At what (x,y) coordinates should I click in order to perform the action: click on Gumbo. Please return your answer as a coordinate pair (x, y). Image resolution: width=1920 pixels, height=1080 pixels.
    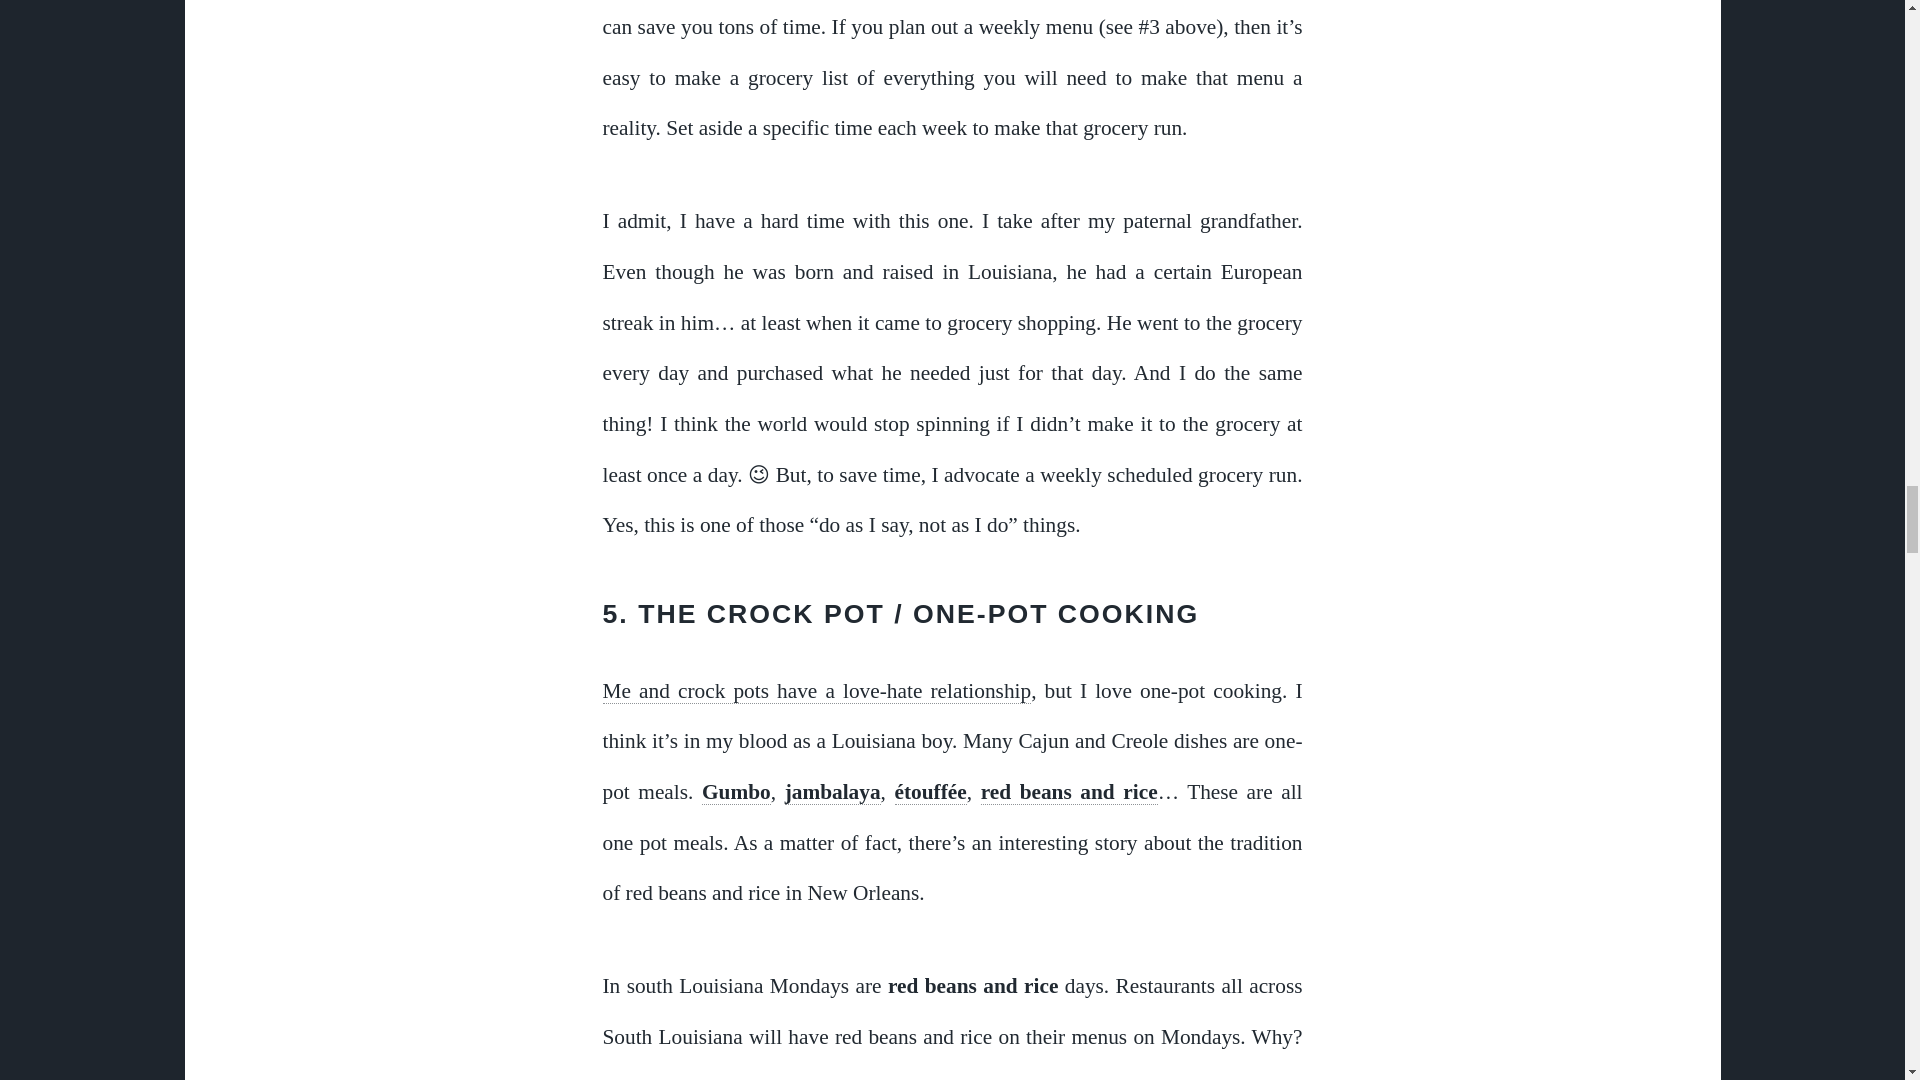
    Looking at the image, I should click on (736, 792).